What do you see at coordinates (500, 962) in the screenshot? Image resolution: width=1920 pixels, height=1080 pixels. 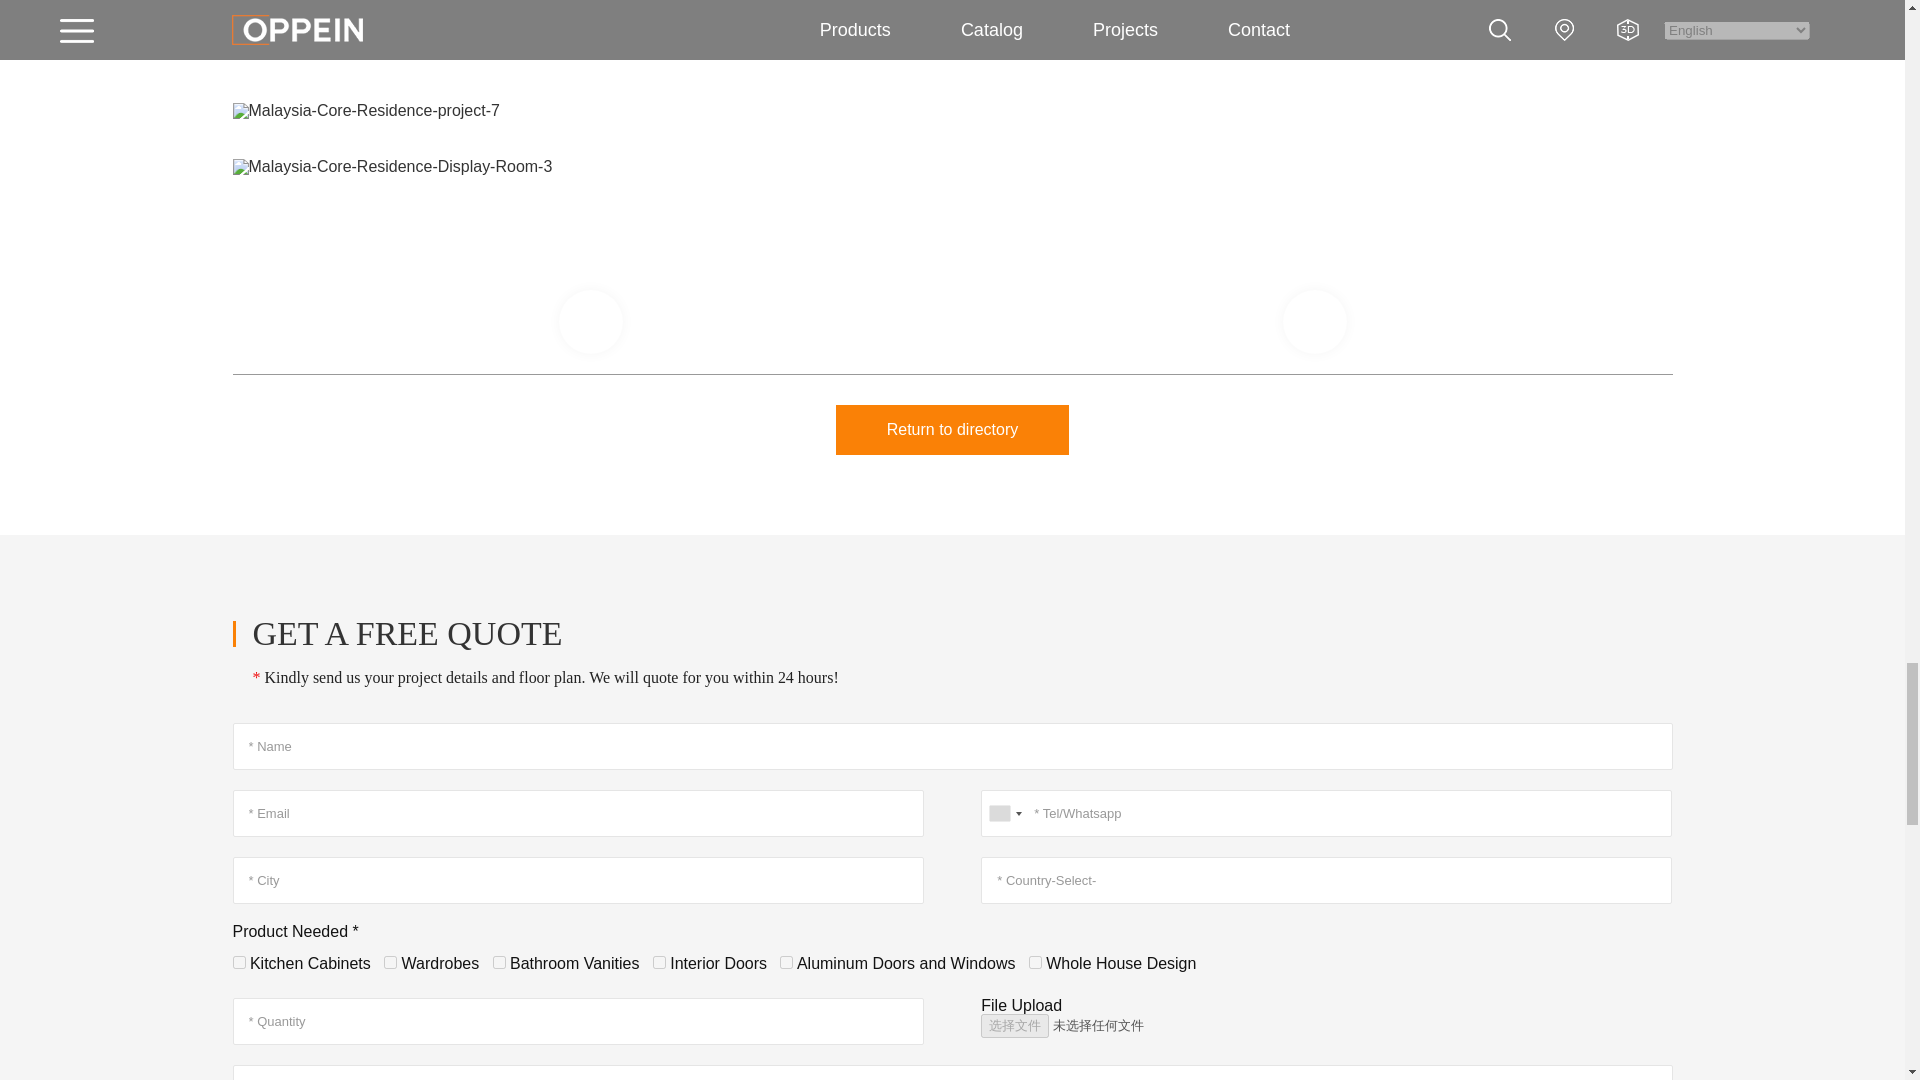 I see `Bathroom Vanities` at bounding box center [500, 962].